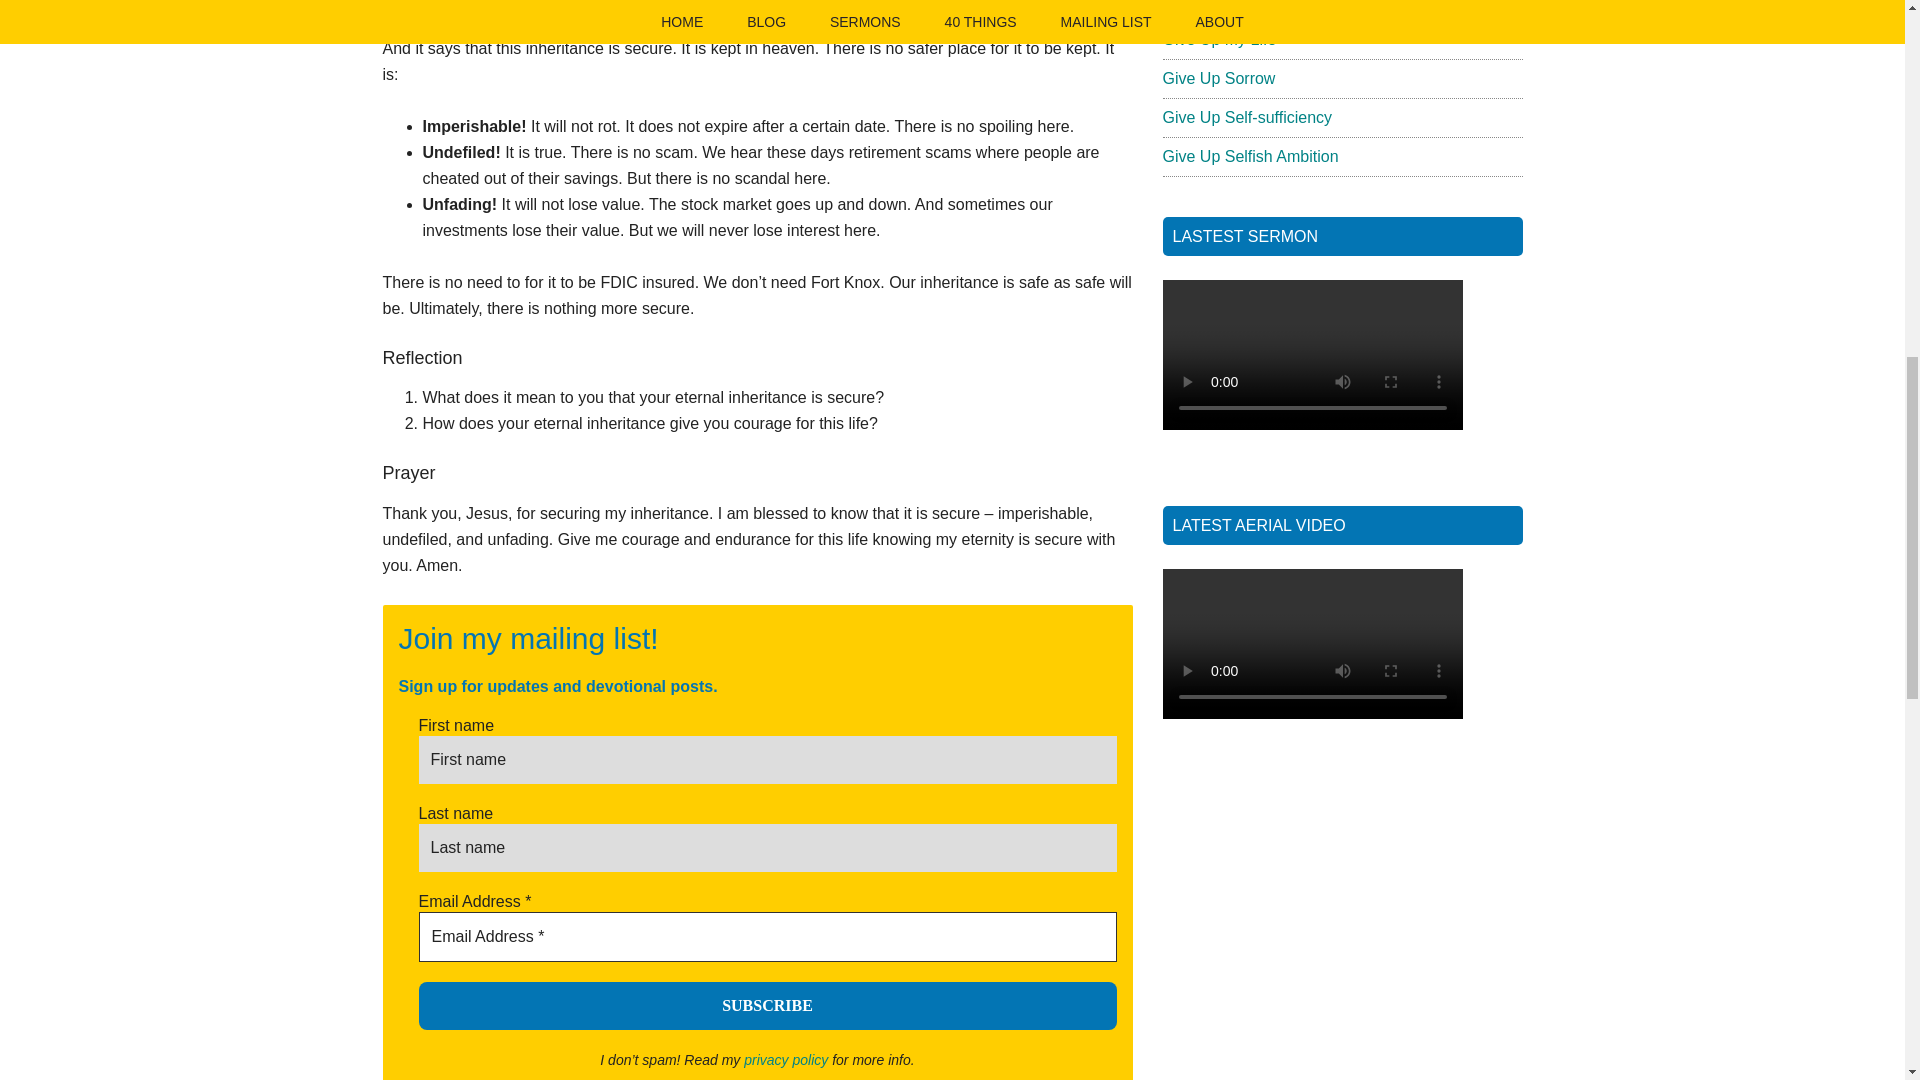 This screenshot has width=1920, height=1080. I want to click on Give Up My Life, so click(1218, 39).